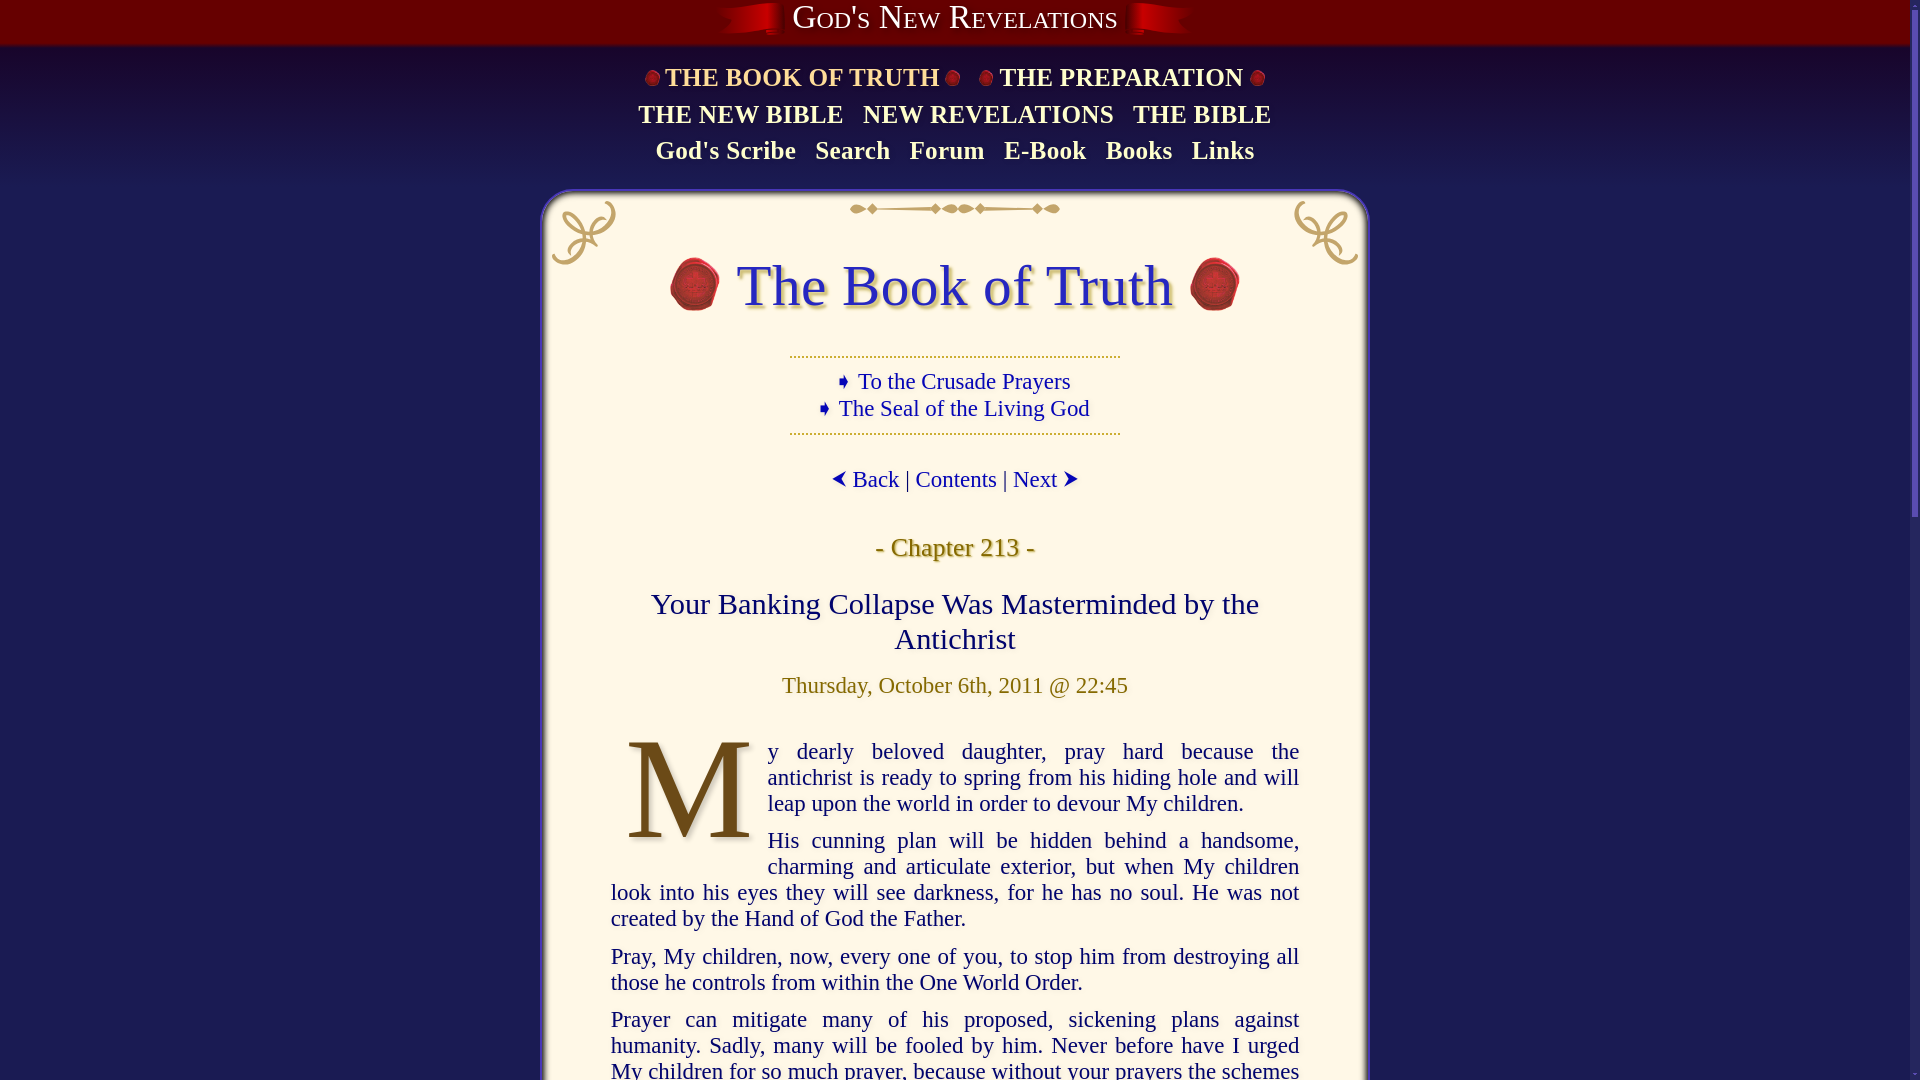  Describe the element at coordinates (852, 151) in the screenshot. I see `Search` at that location.